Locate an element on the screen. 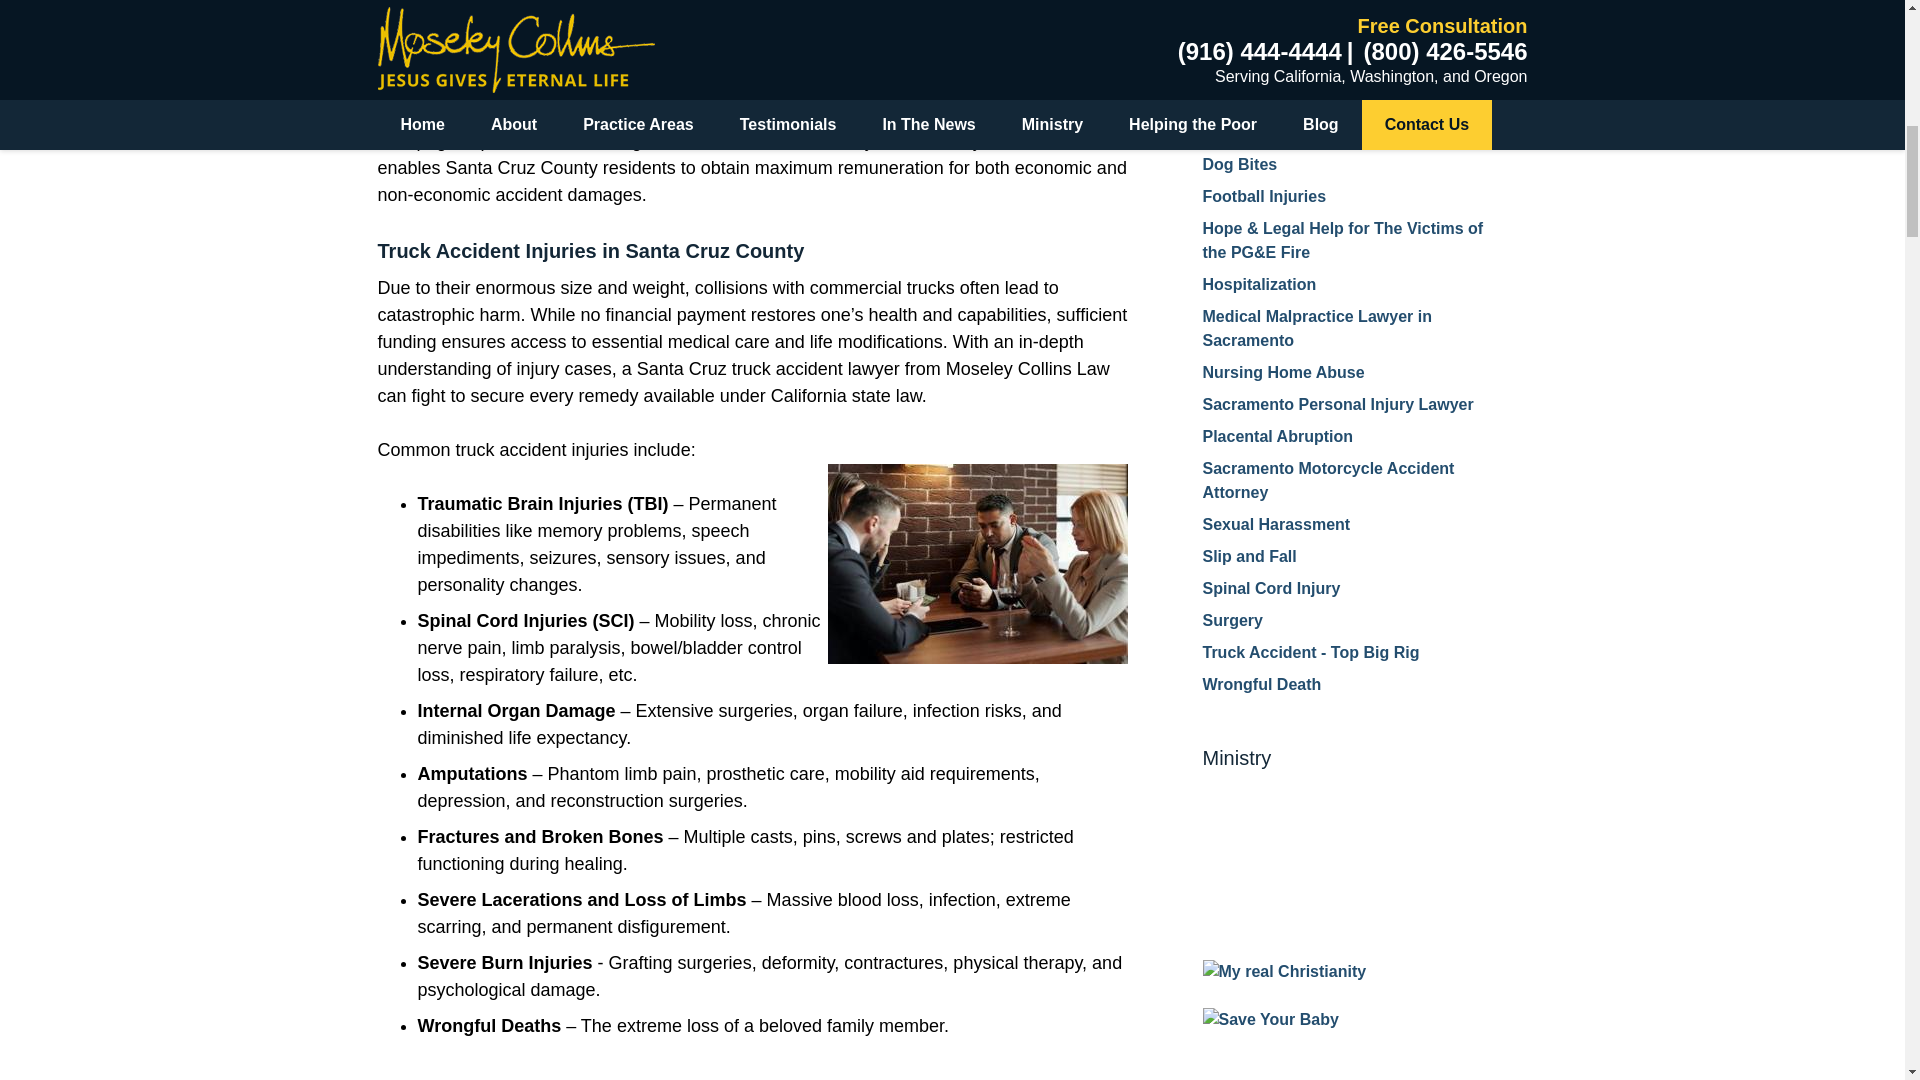 The image size is (1920, 1080). Hospitalization is located at coordinates (1258, 284).